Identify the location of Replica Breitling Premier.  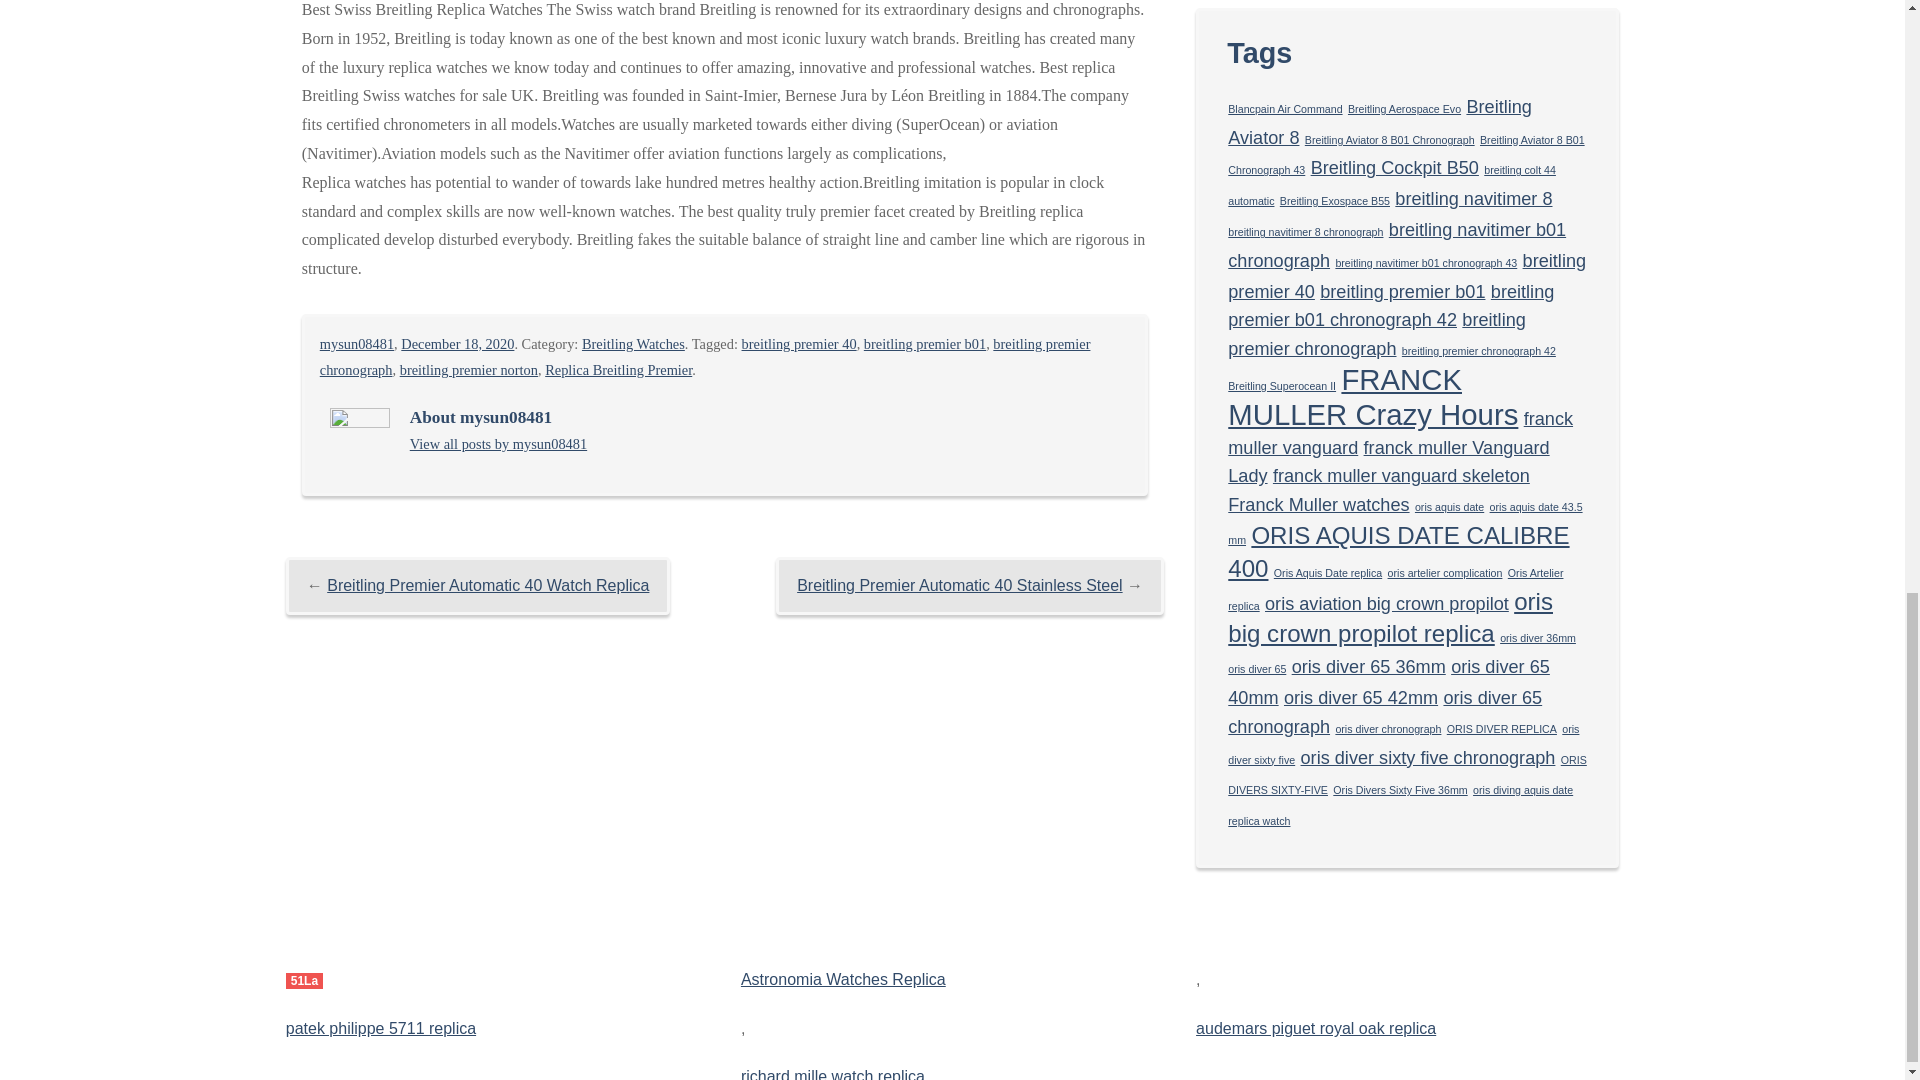
(618, 370).